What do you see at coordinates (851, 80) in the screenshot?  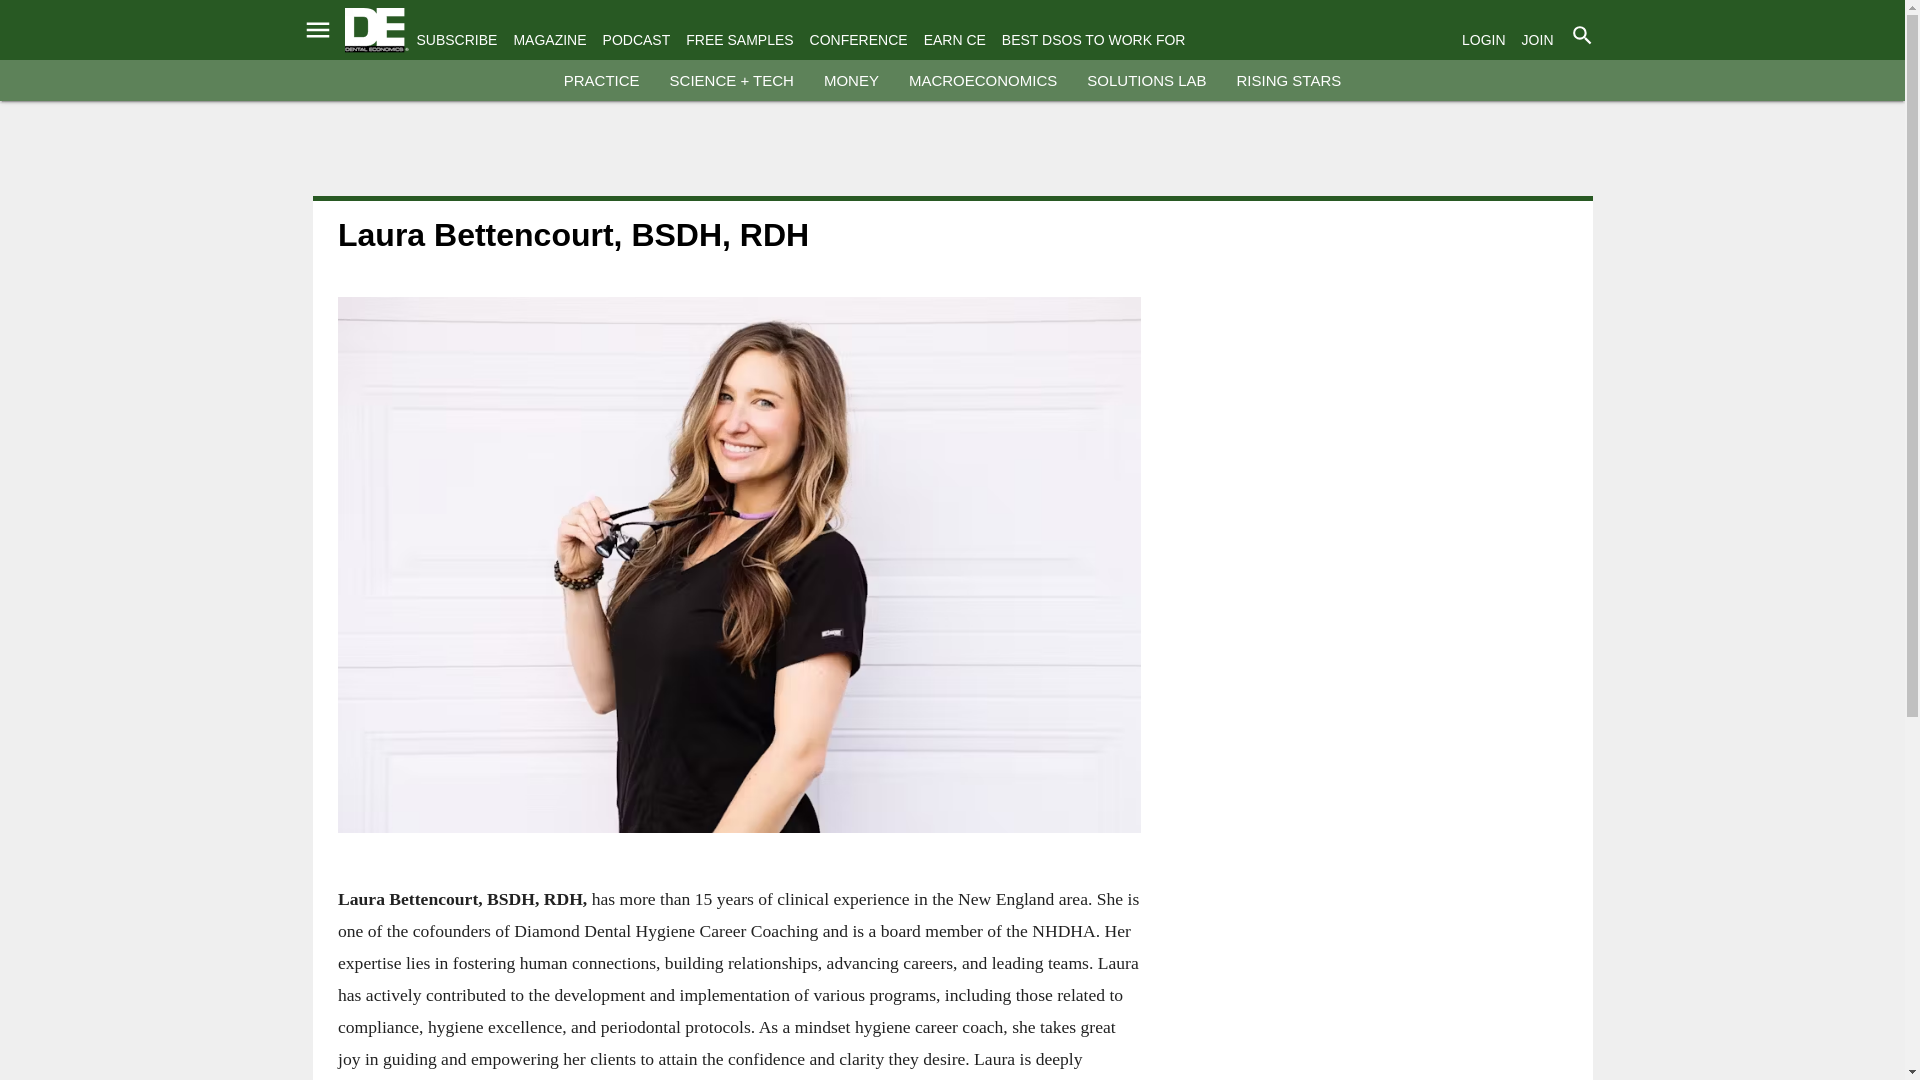 I see `MONEY` at bounding box center [851, 80].